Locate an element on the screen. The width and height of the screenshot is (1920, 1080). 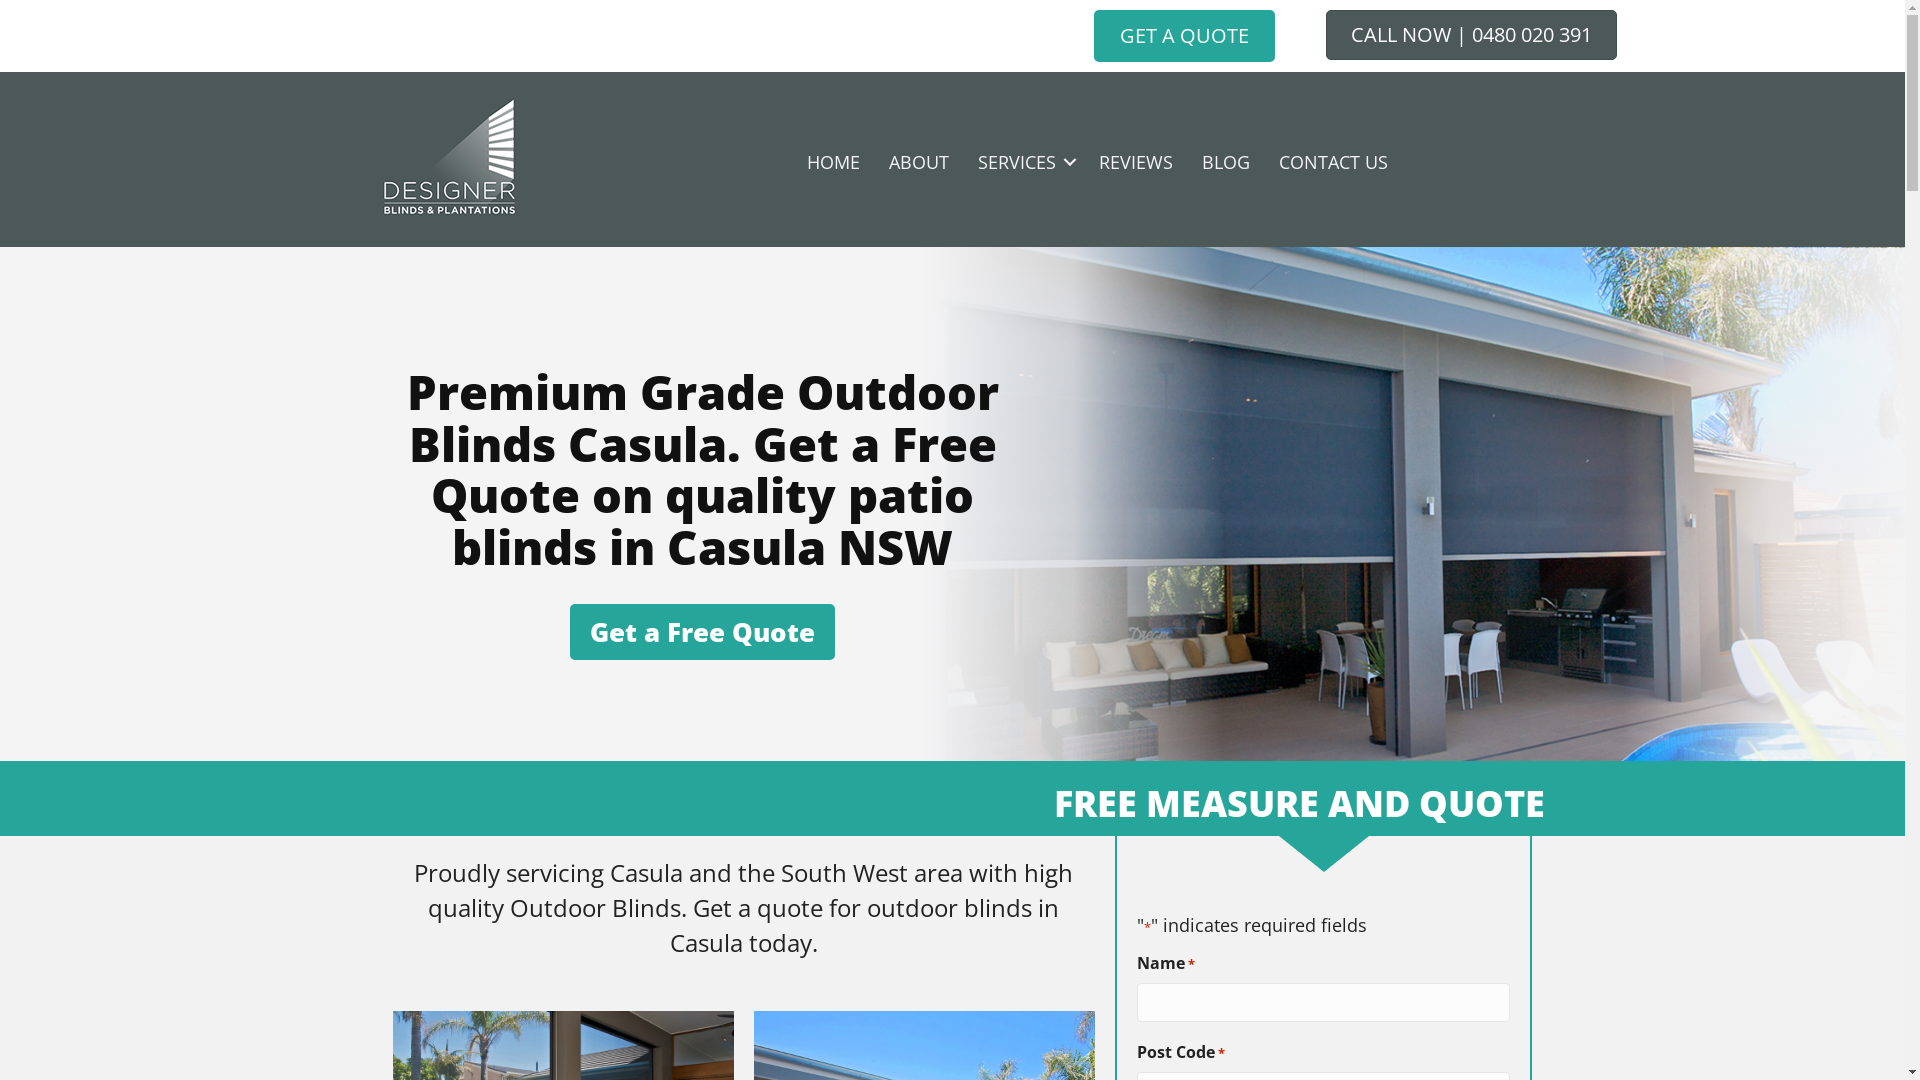
SERVICES is located at coordinates (1024, 162).